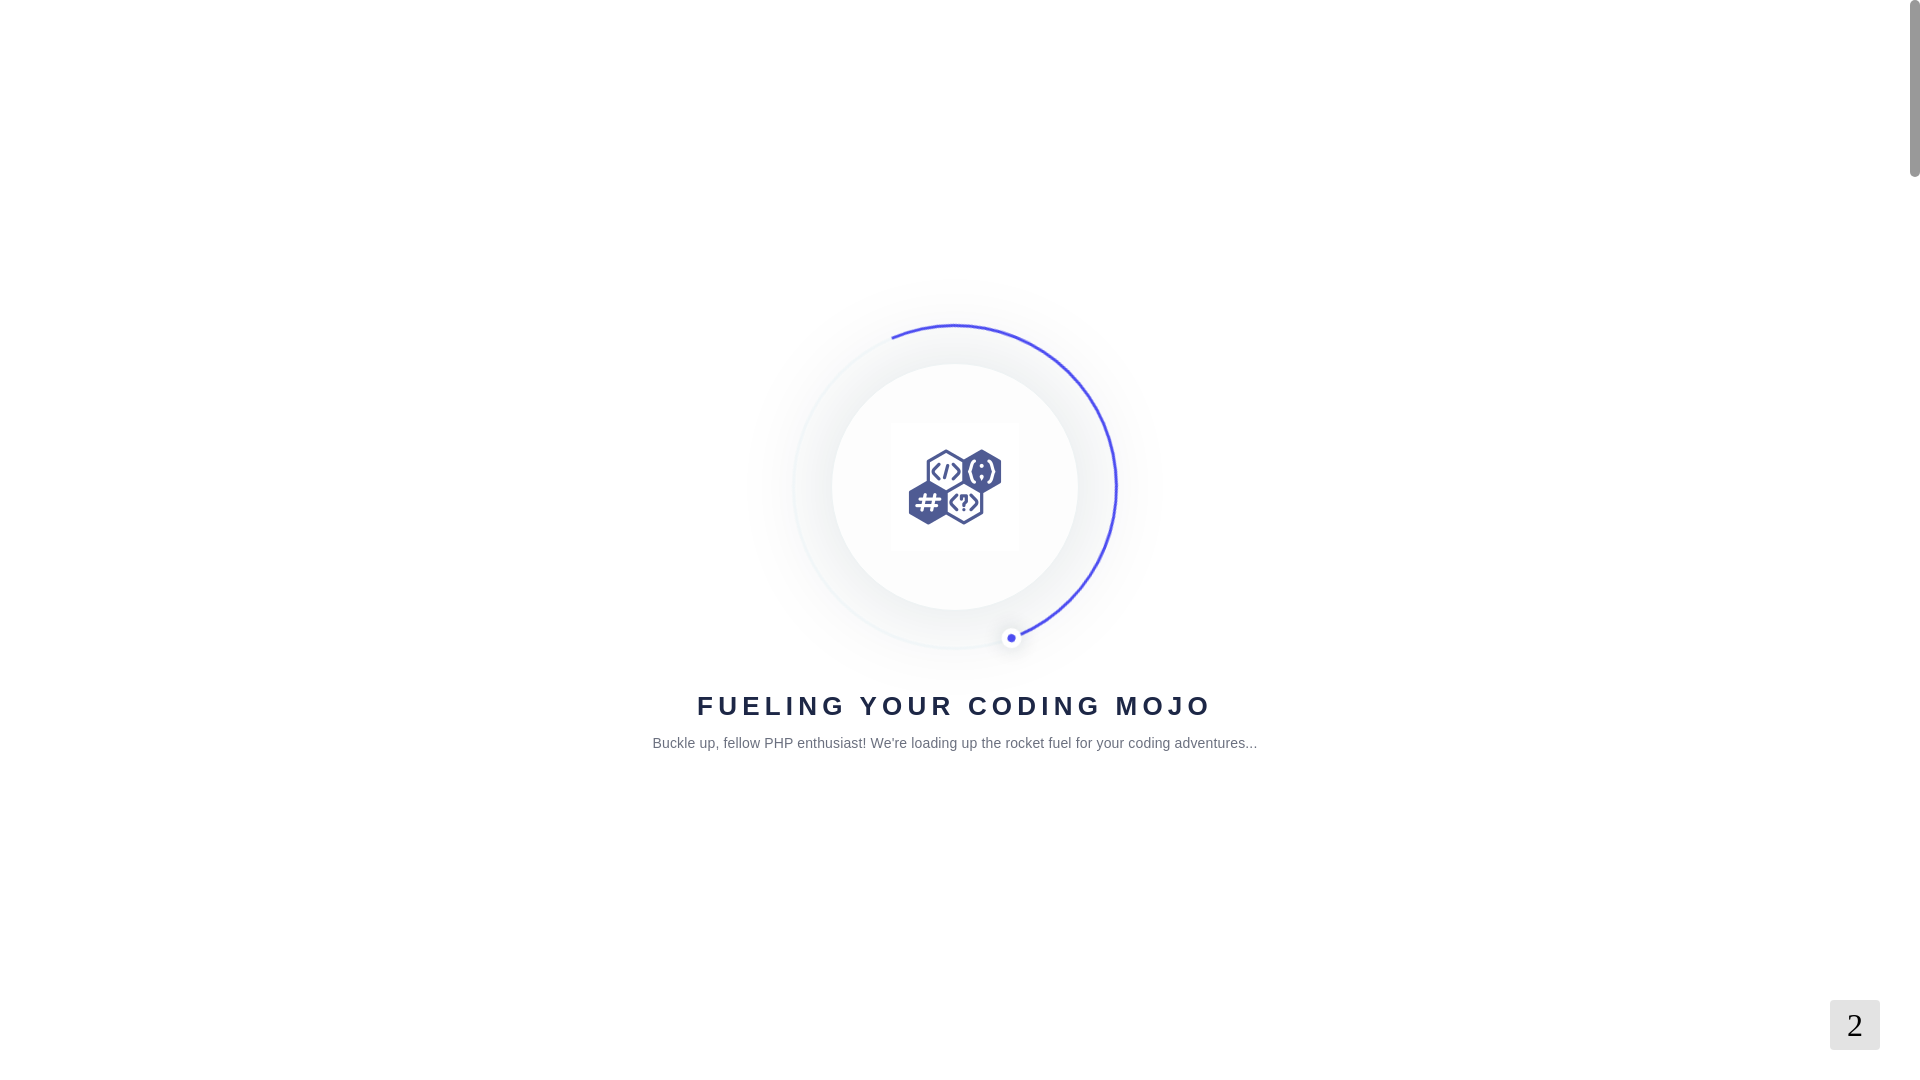 The height and width of the screenshot is (1080, 1920). Describe the element at coordinates (466, 415) in the screenshot. I see `Community` at that location.